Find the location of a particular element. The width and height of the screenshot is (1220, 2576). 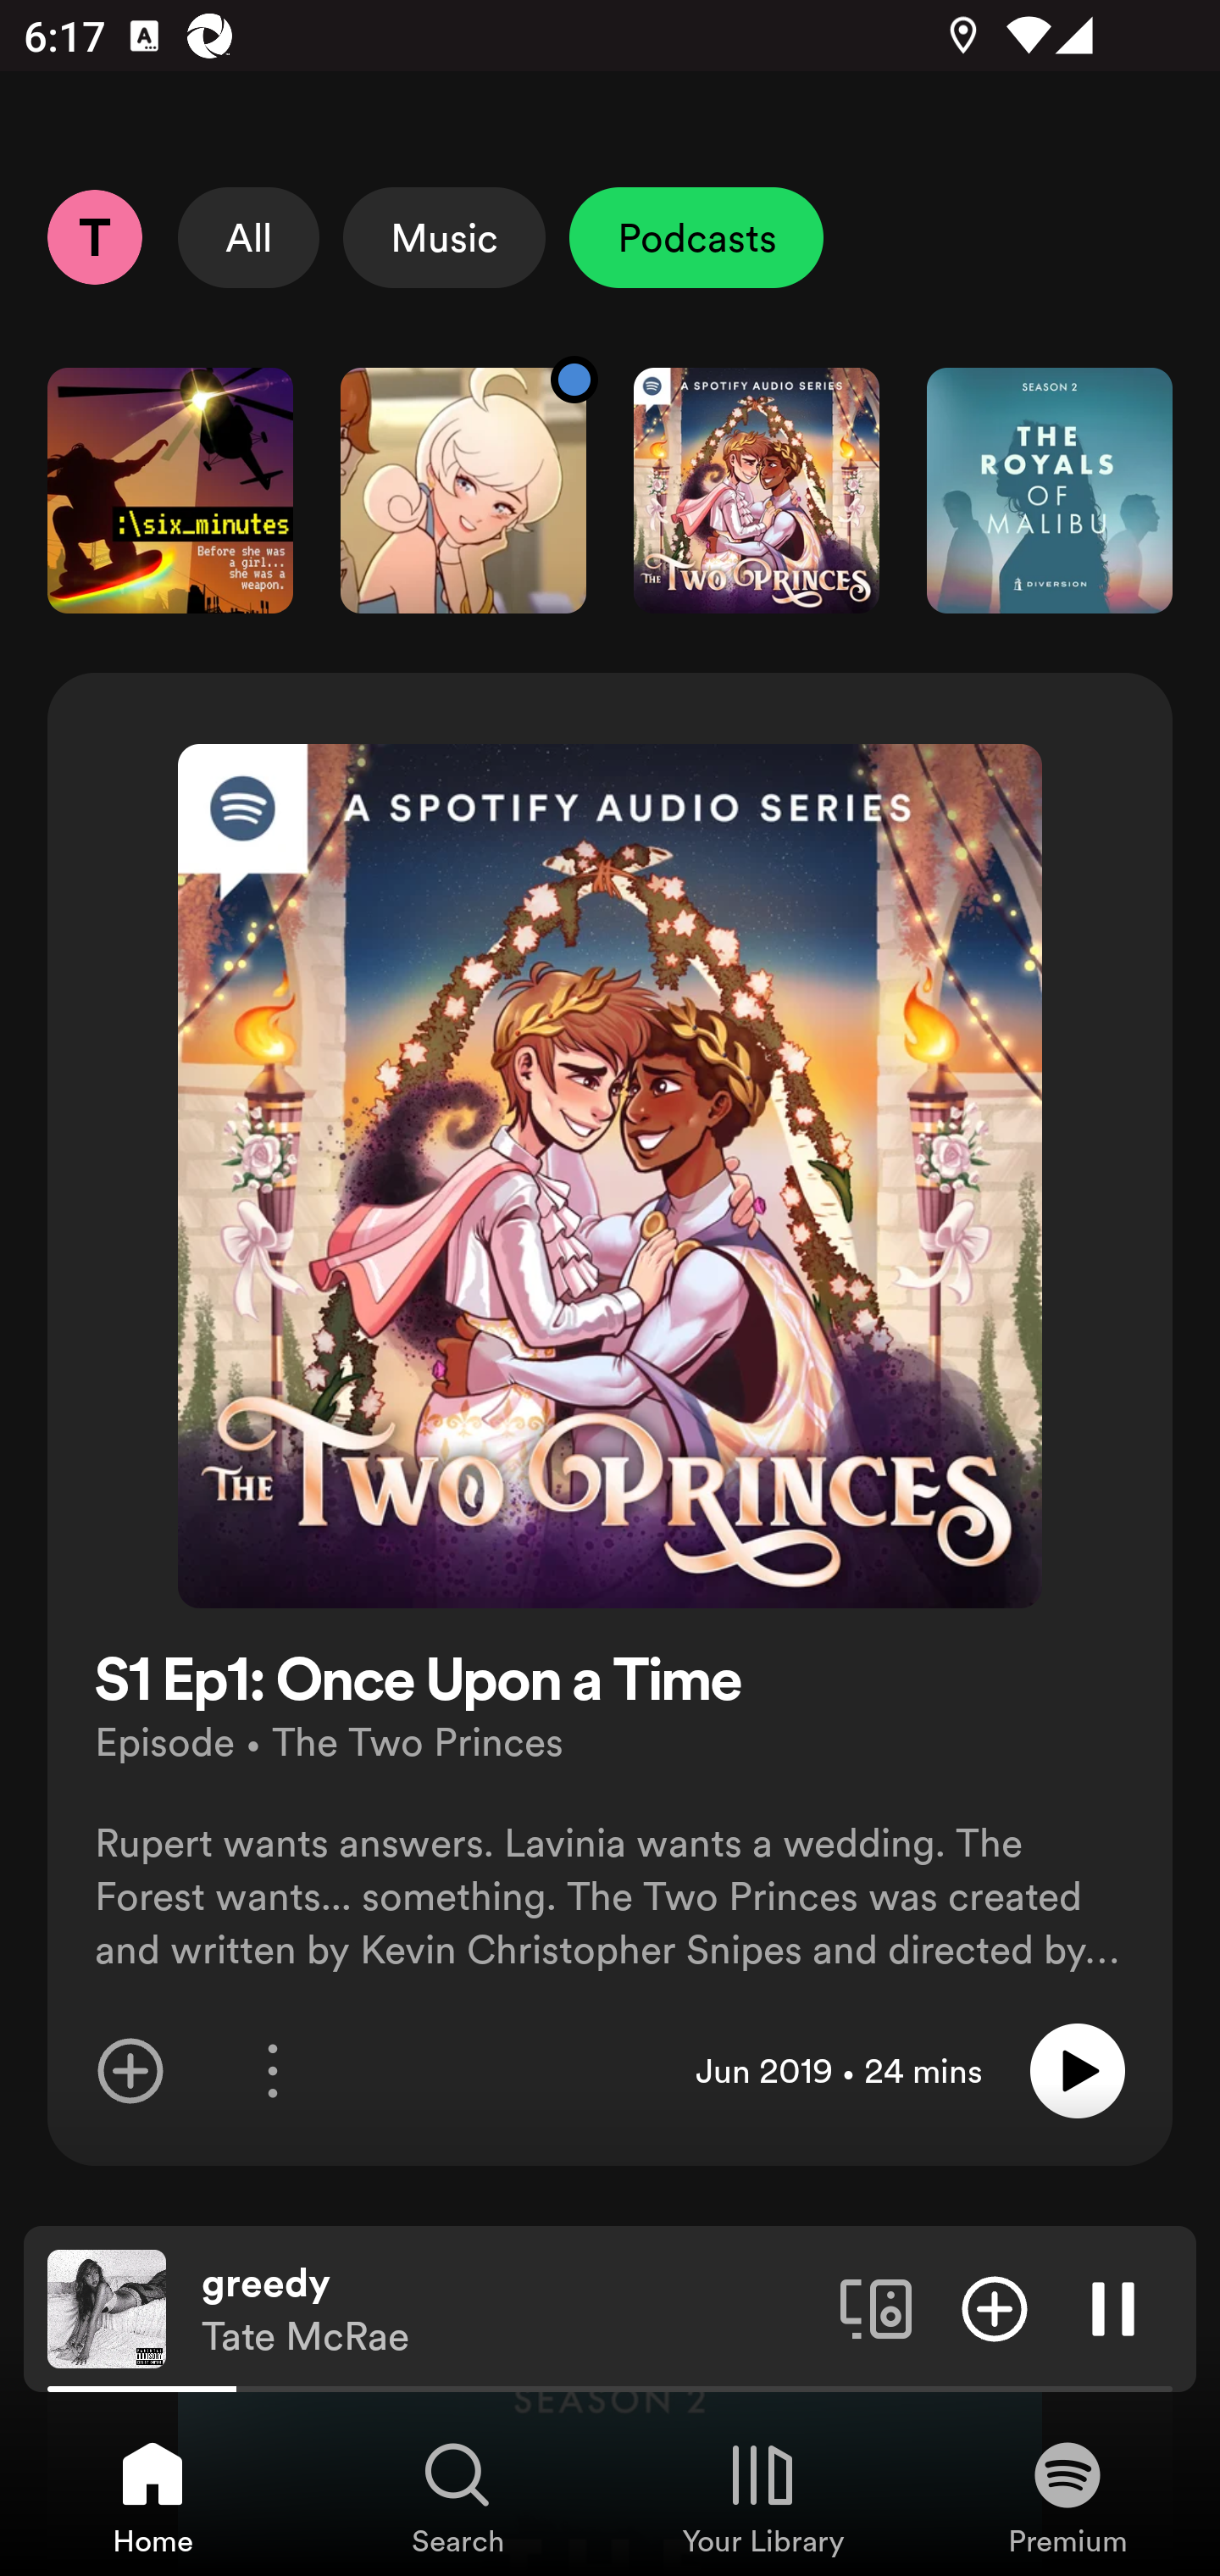

The Royals of Malibu is located at coordinates (1050, 490).